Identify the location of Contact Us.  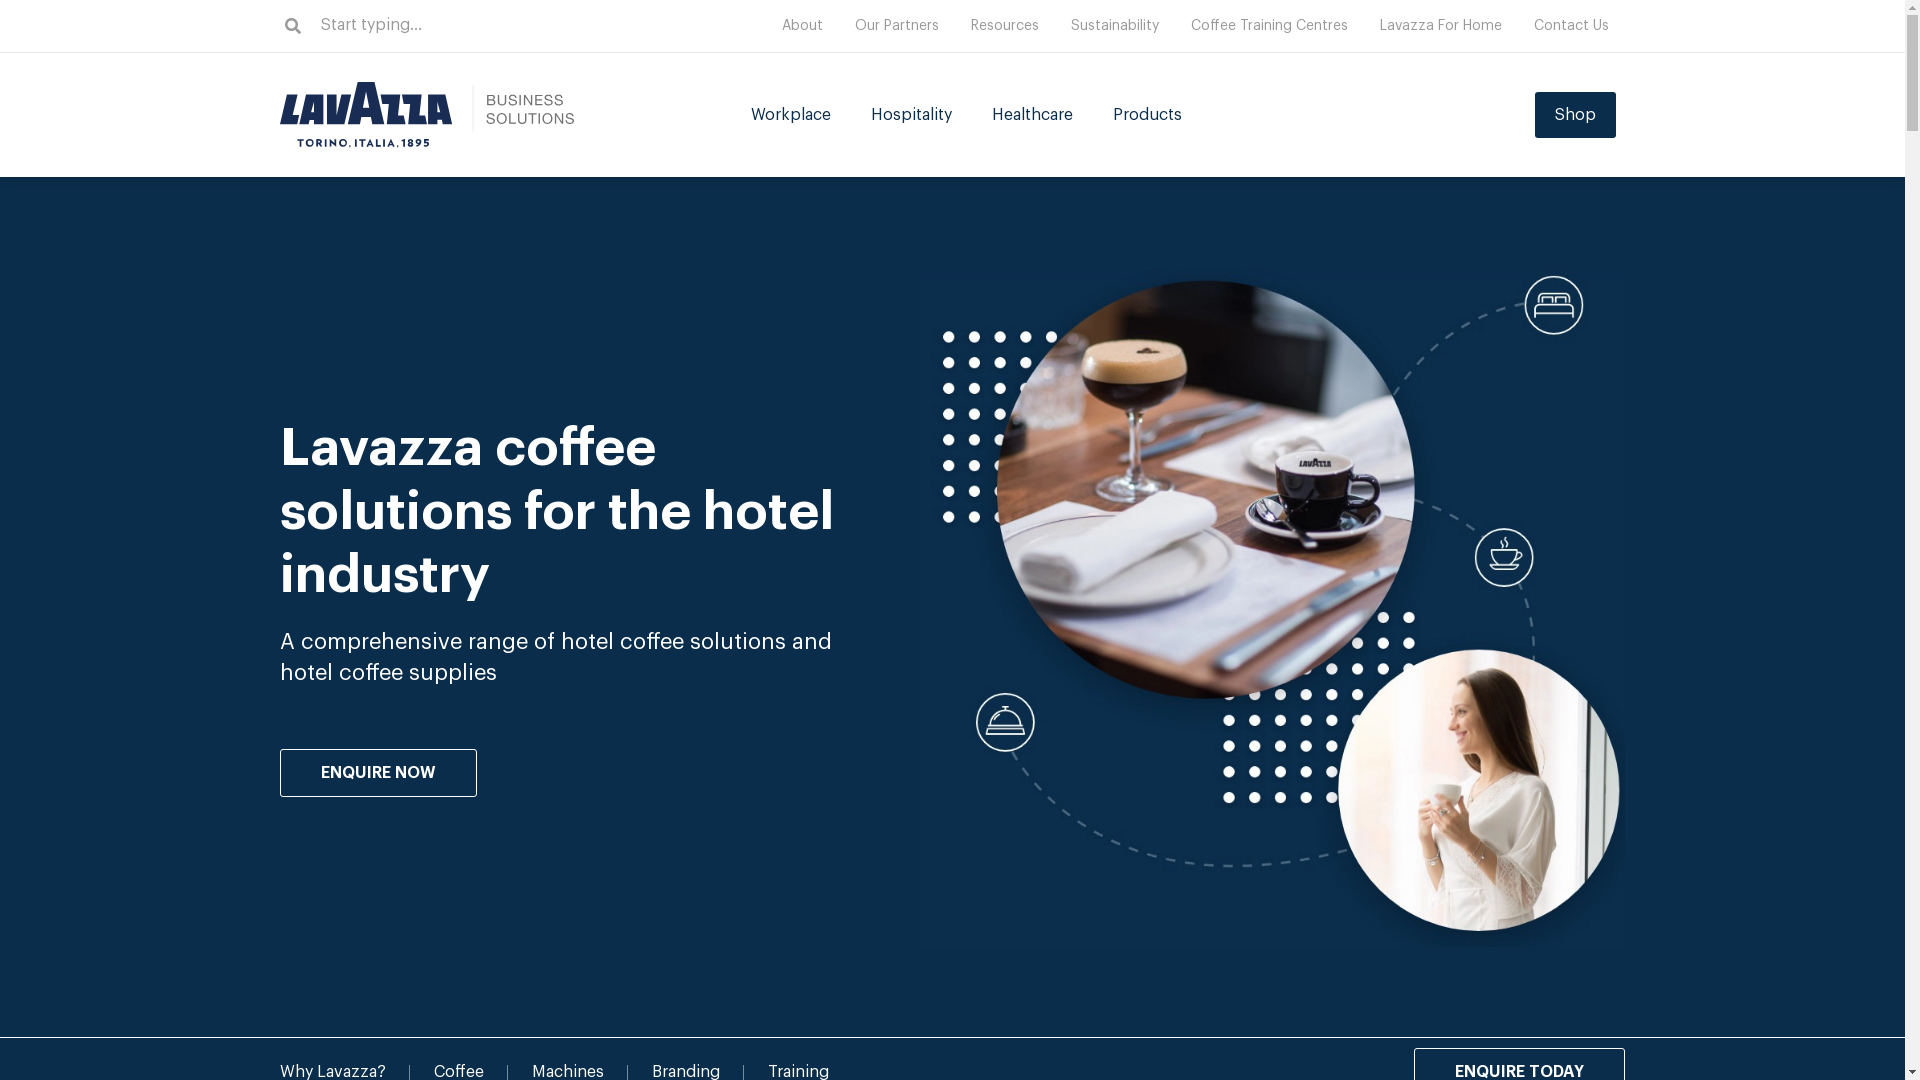
(1572, 26).